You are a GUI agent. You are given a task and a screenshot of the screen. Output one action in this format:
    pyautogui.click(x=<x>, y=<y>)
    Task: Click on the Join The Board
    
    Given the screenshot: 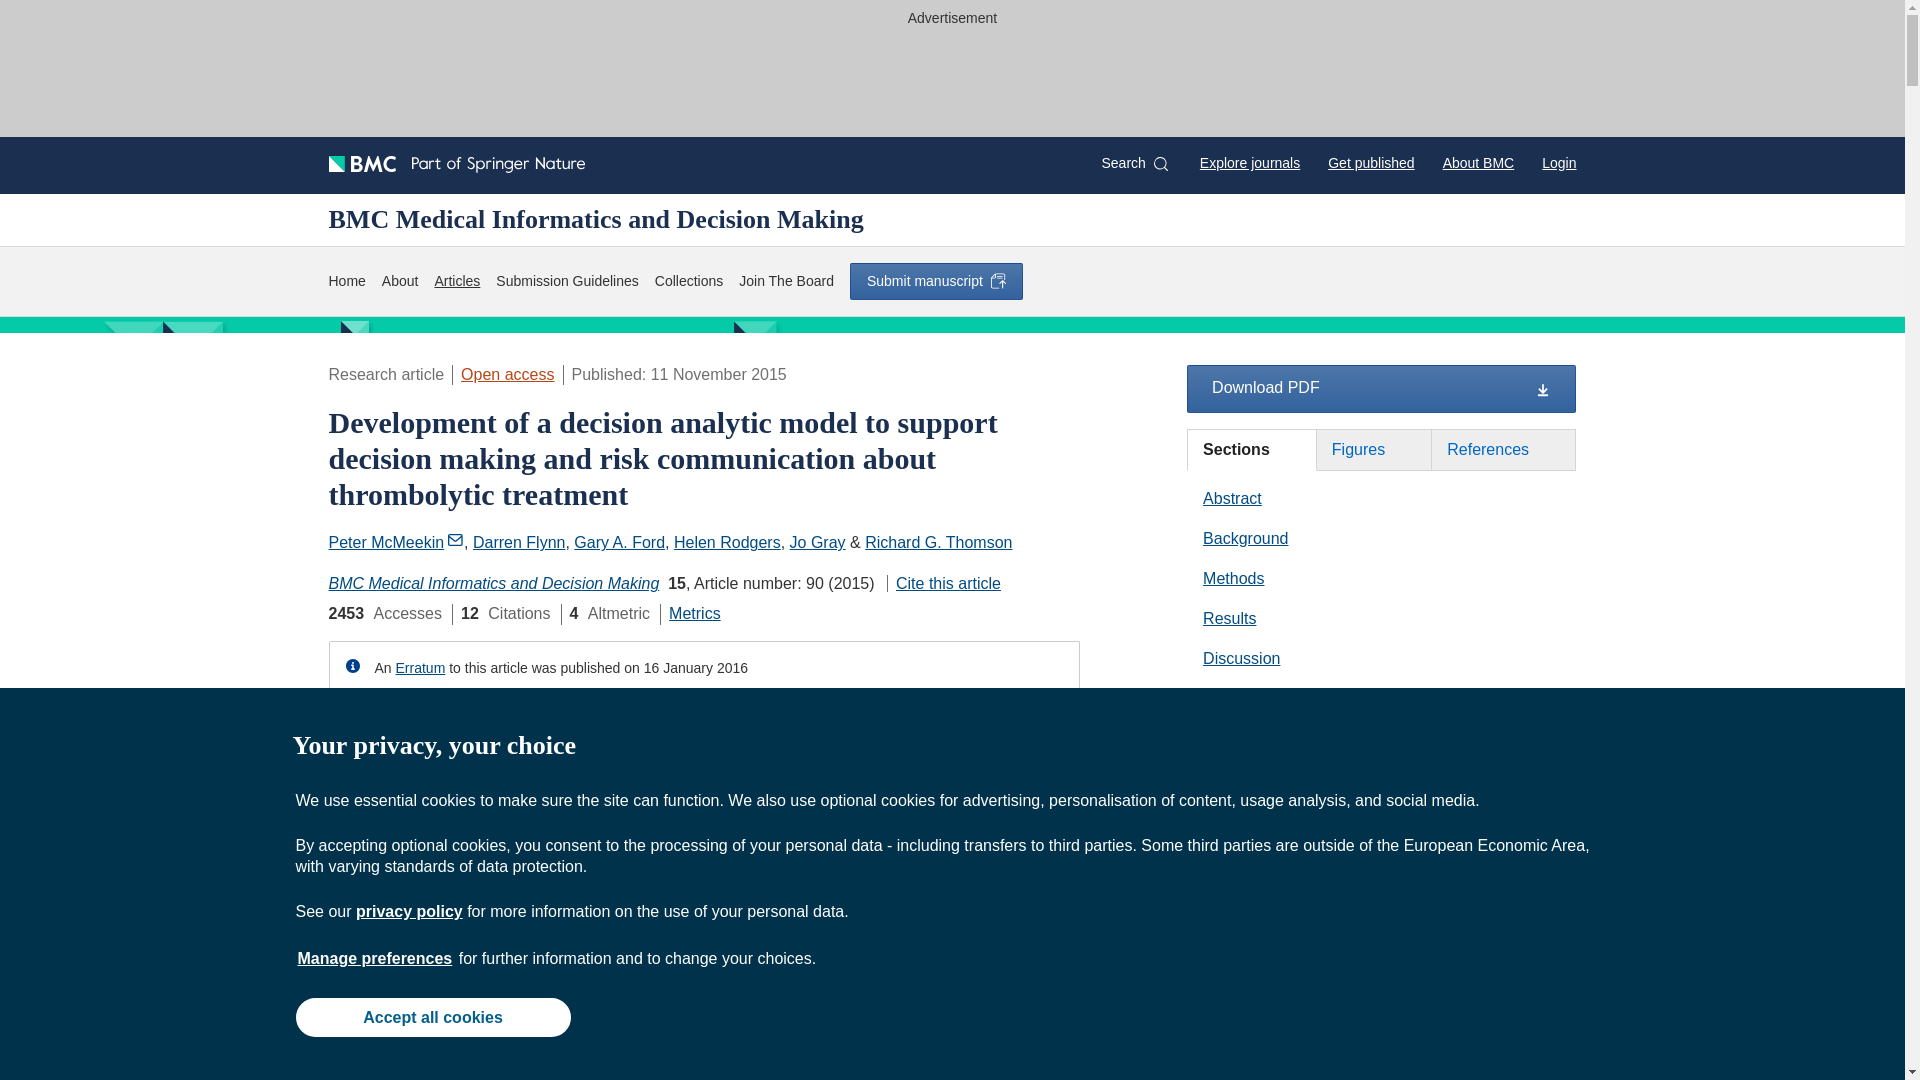 What is the action you would take?
    pyautogui.click(x=786, y=281)
    